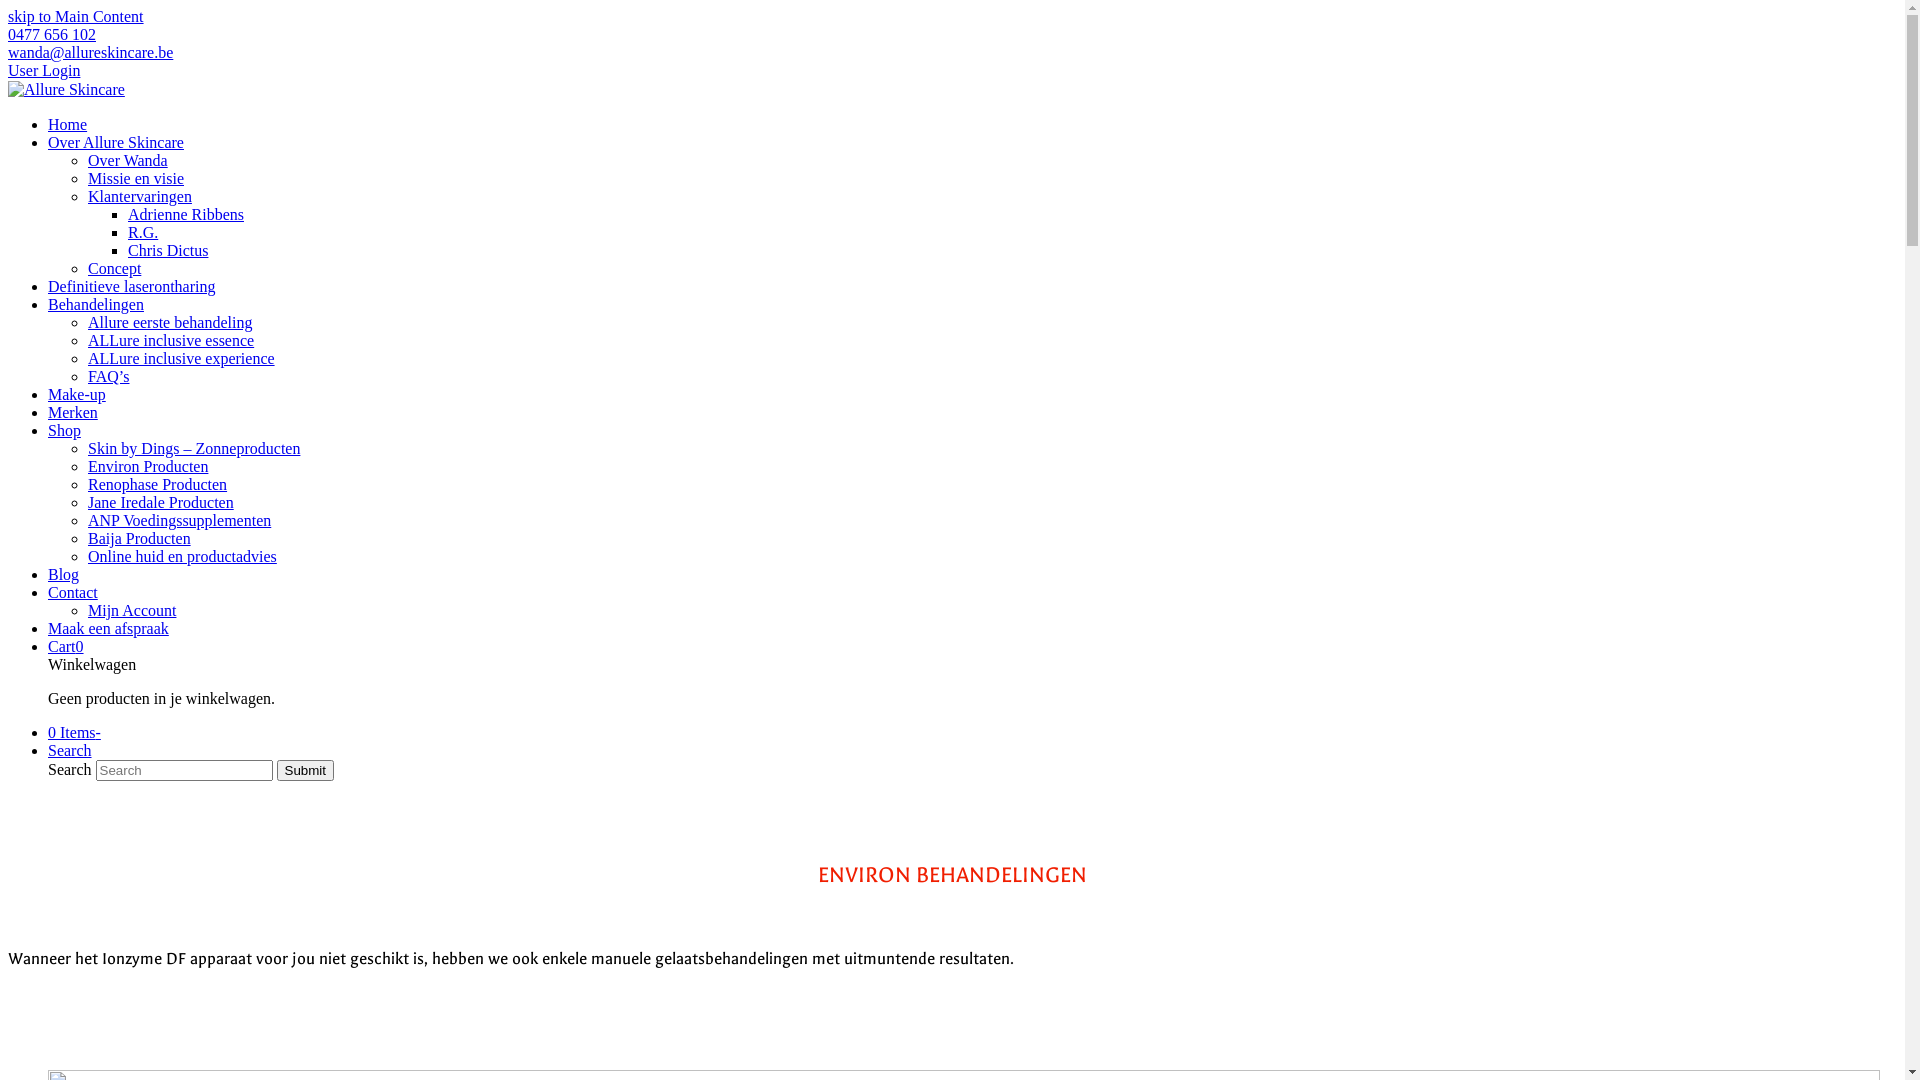 This screenshot has width=1920, height=1080. I want to click on Definitieve laserontharing, so click(132, 286).